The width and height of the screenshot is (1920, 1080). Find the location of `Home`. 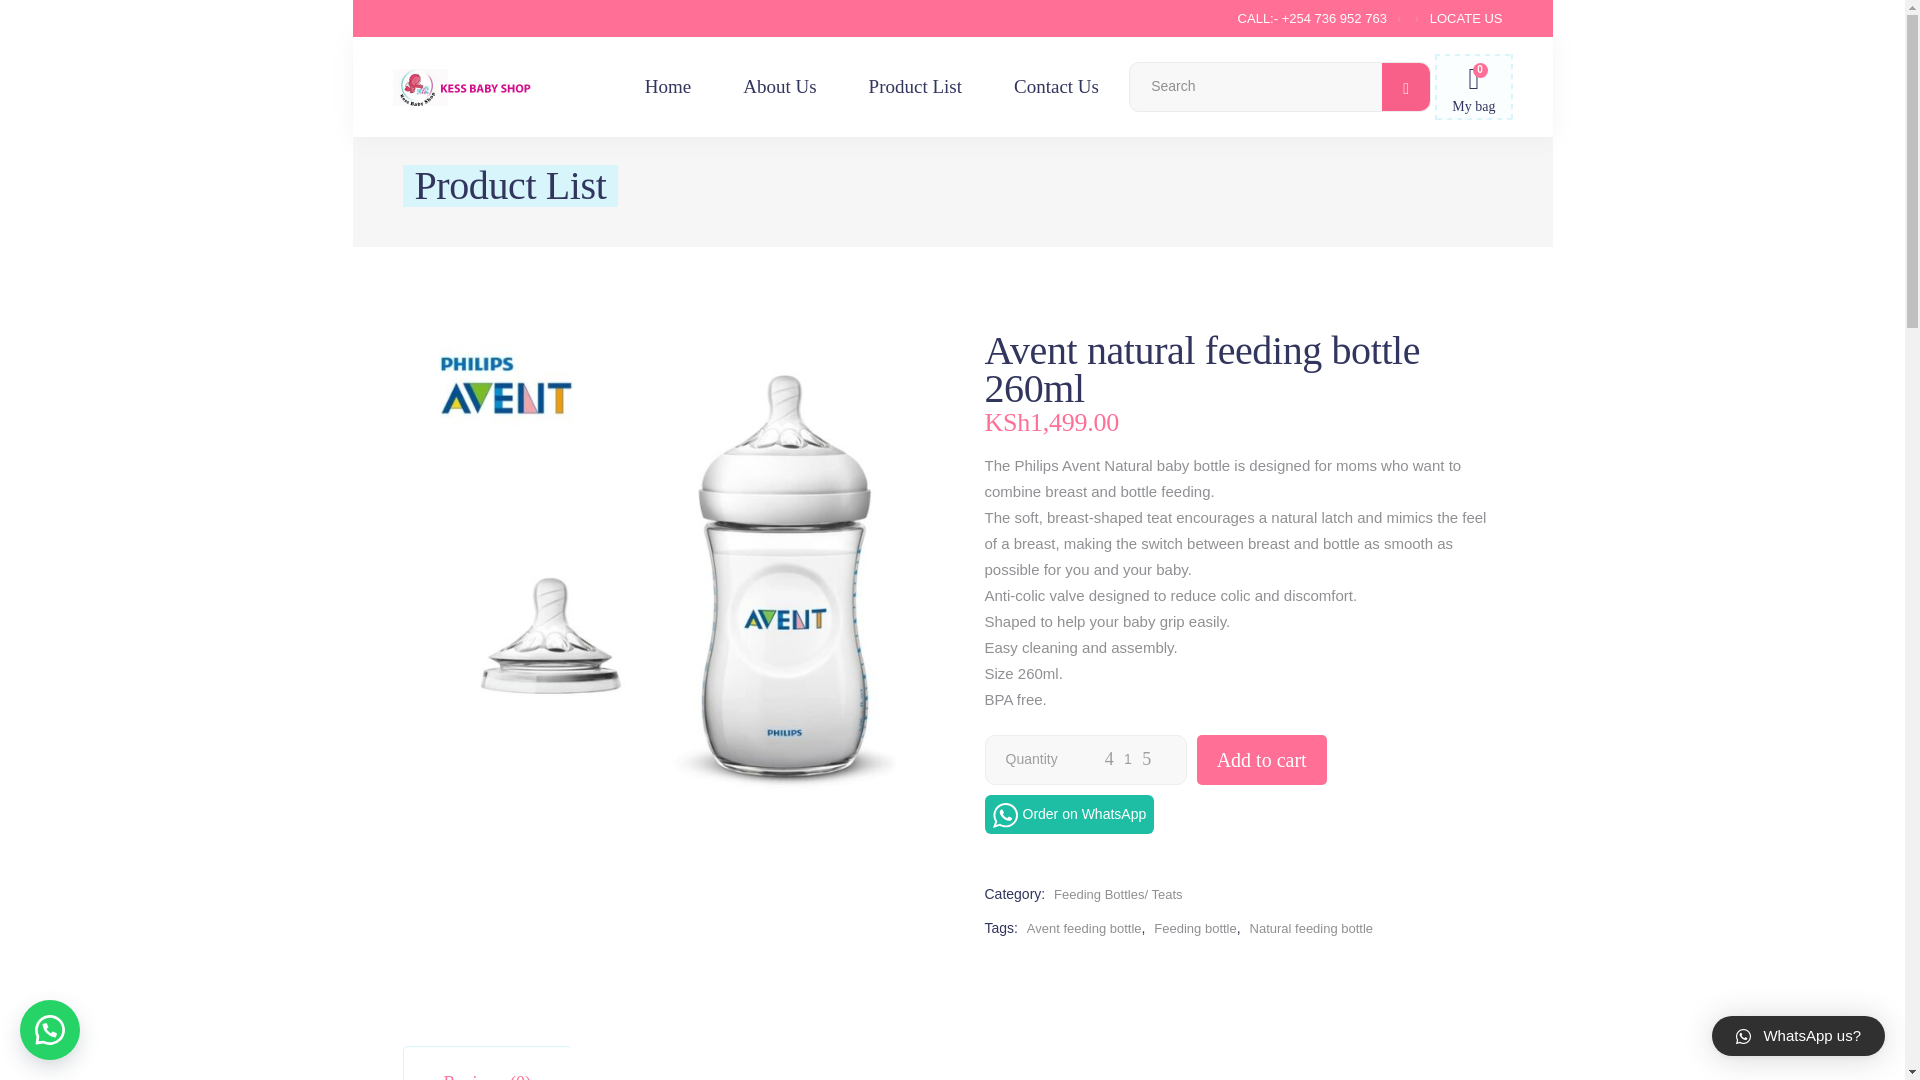

Home is located at coordinates (667, 86).